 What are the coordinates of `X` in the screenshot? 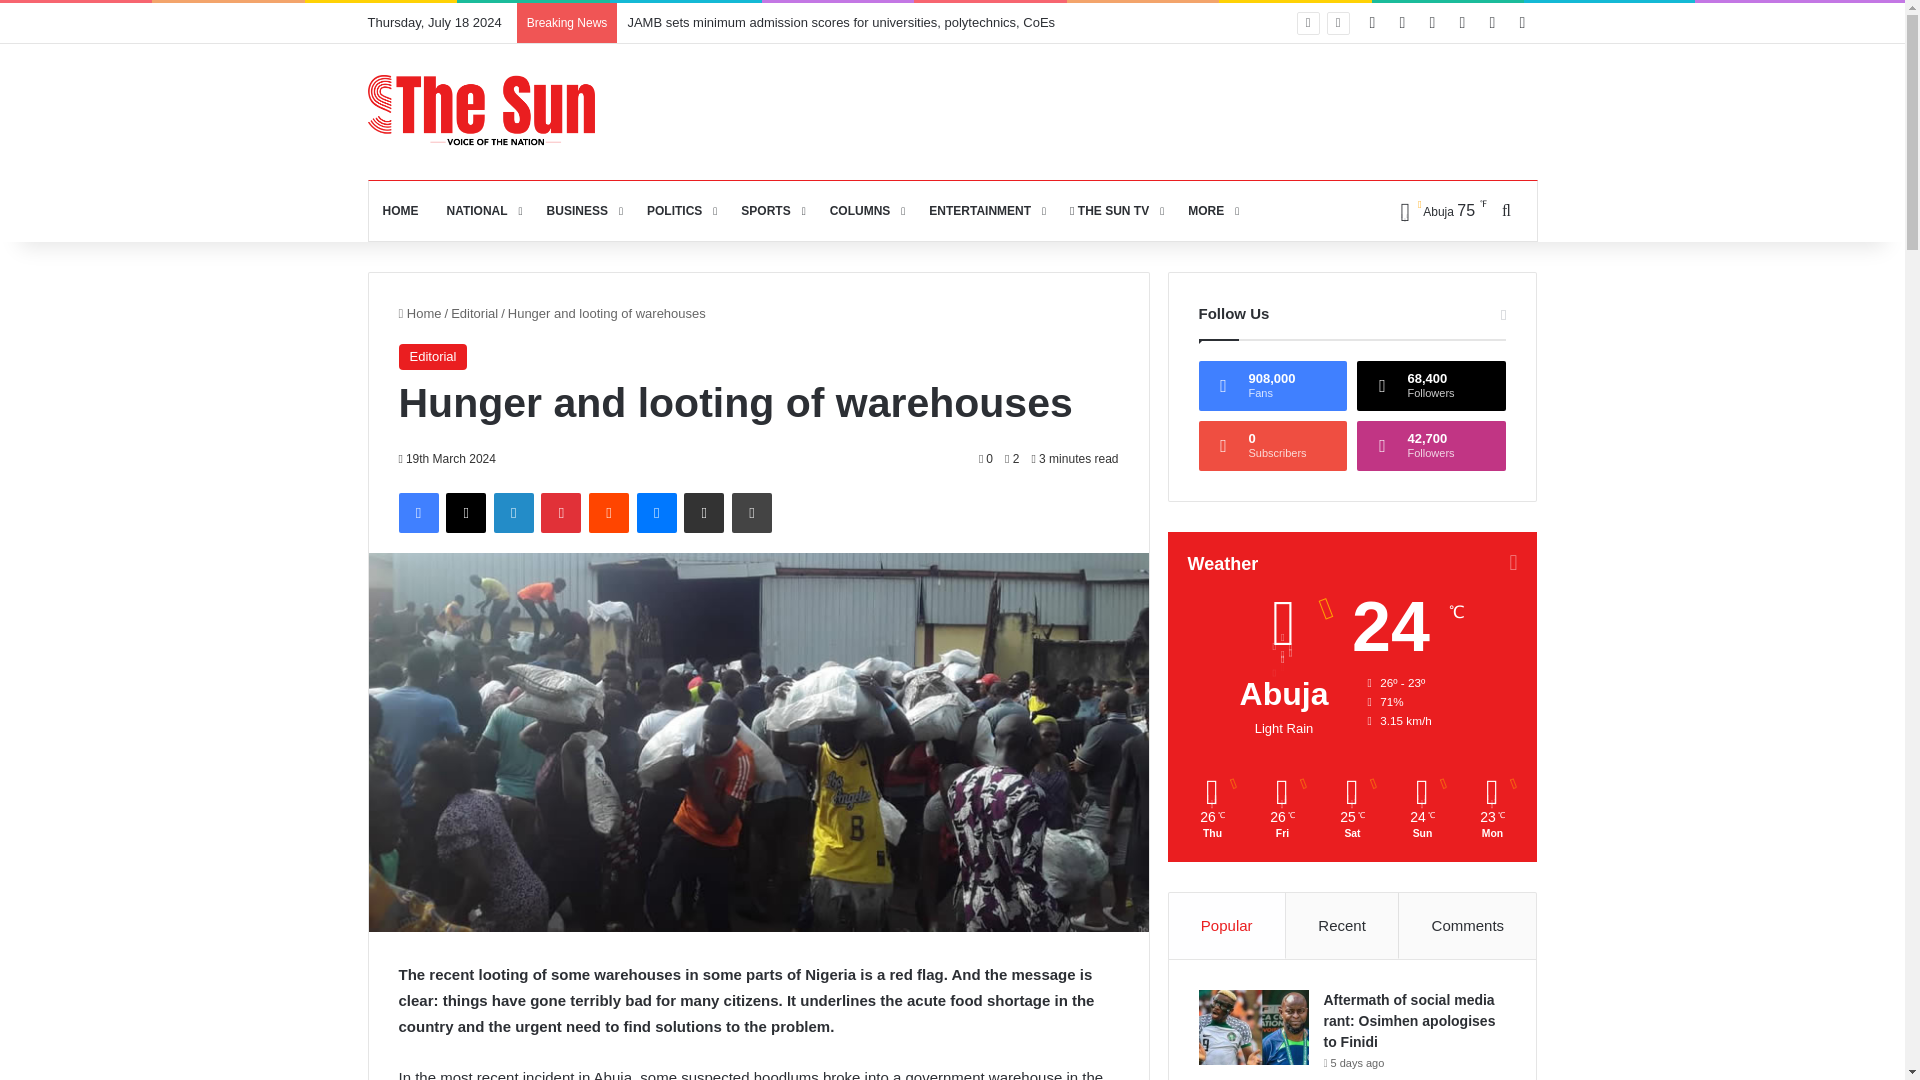 It's located at (465, 512).